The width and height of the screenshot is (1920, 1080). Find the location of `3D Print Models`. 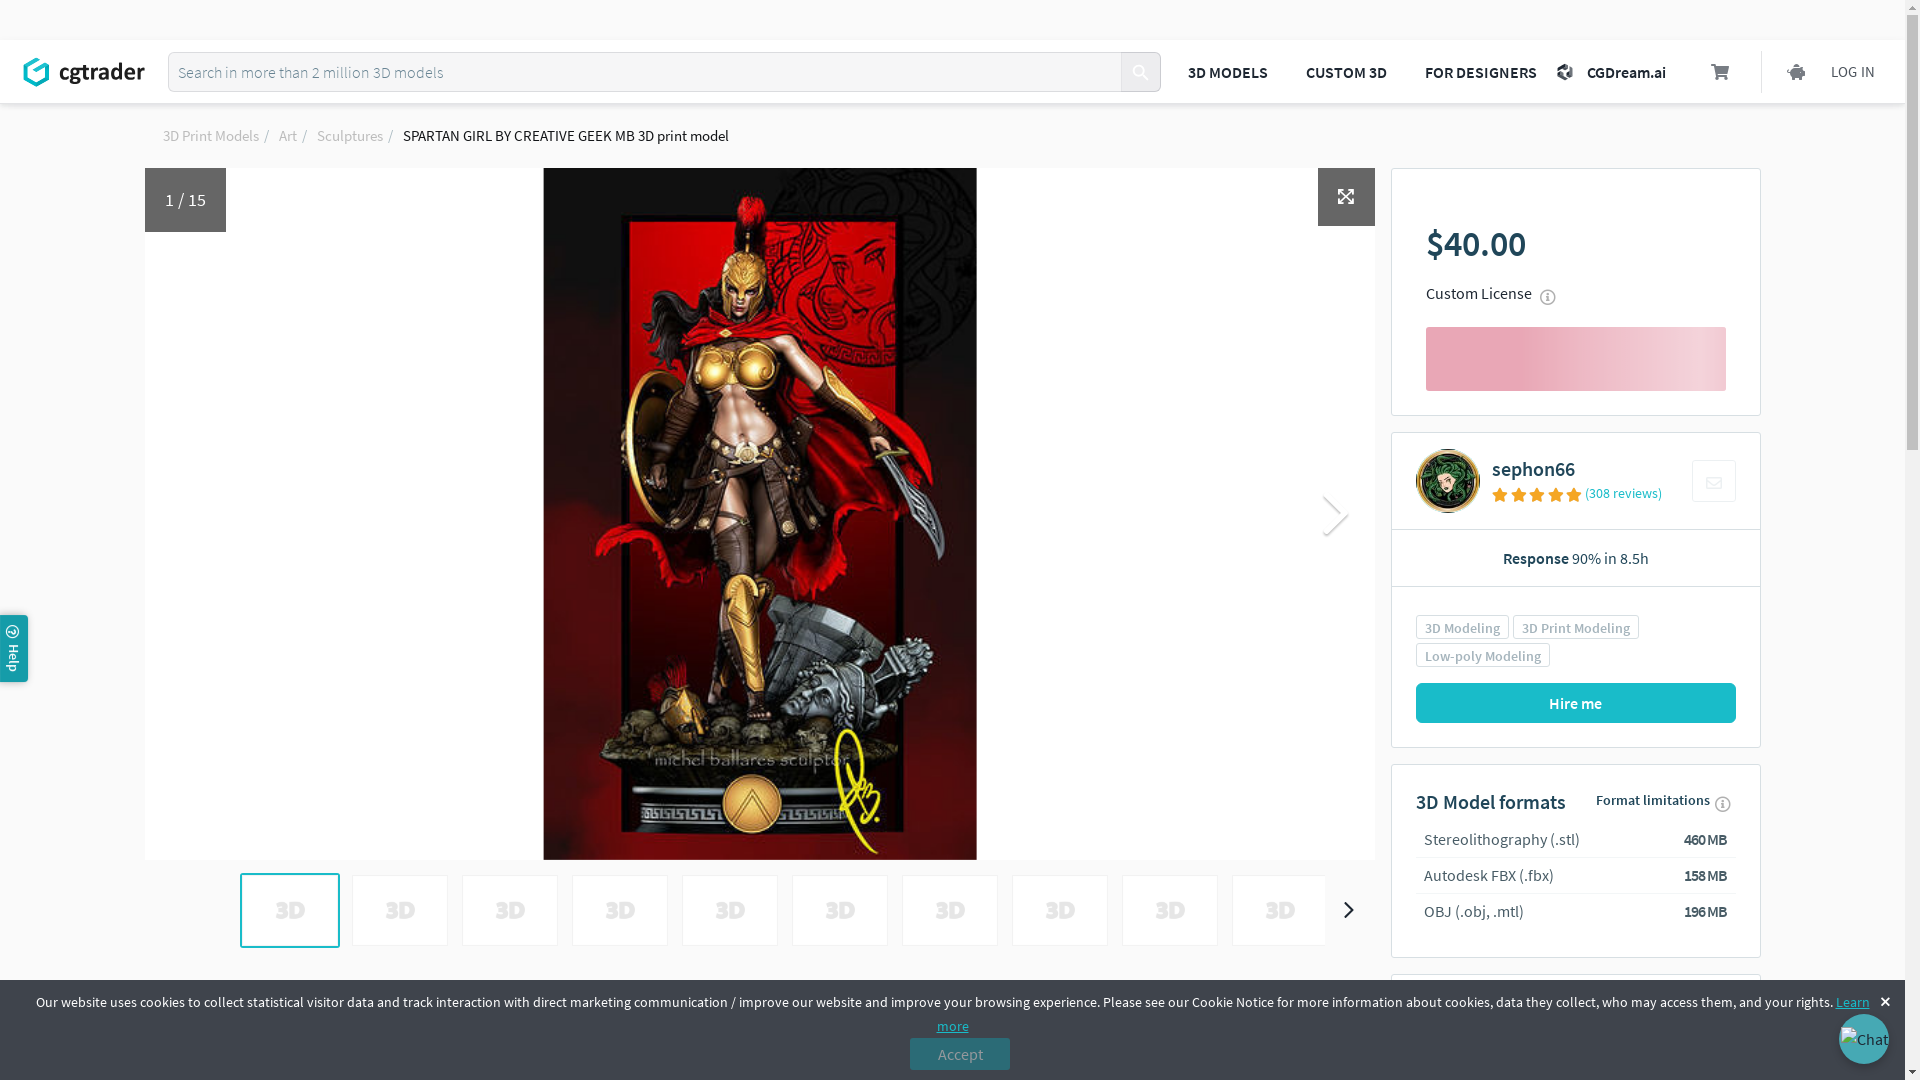

3D Print Models is located at coordinates (209, 135).